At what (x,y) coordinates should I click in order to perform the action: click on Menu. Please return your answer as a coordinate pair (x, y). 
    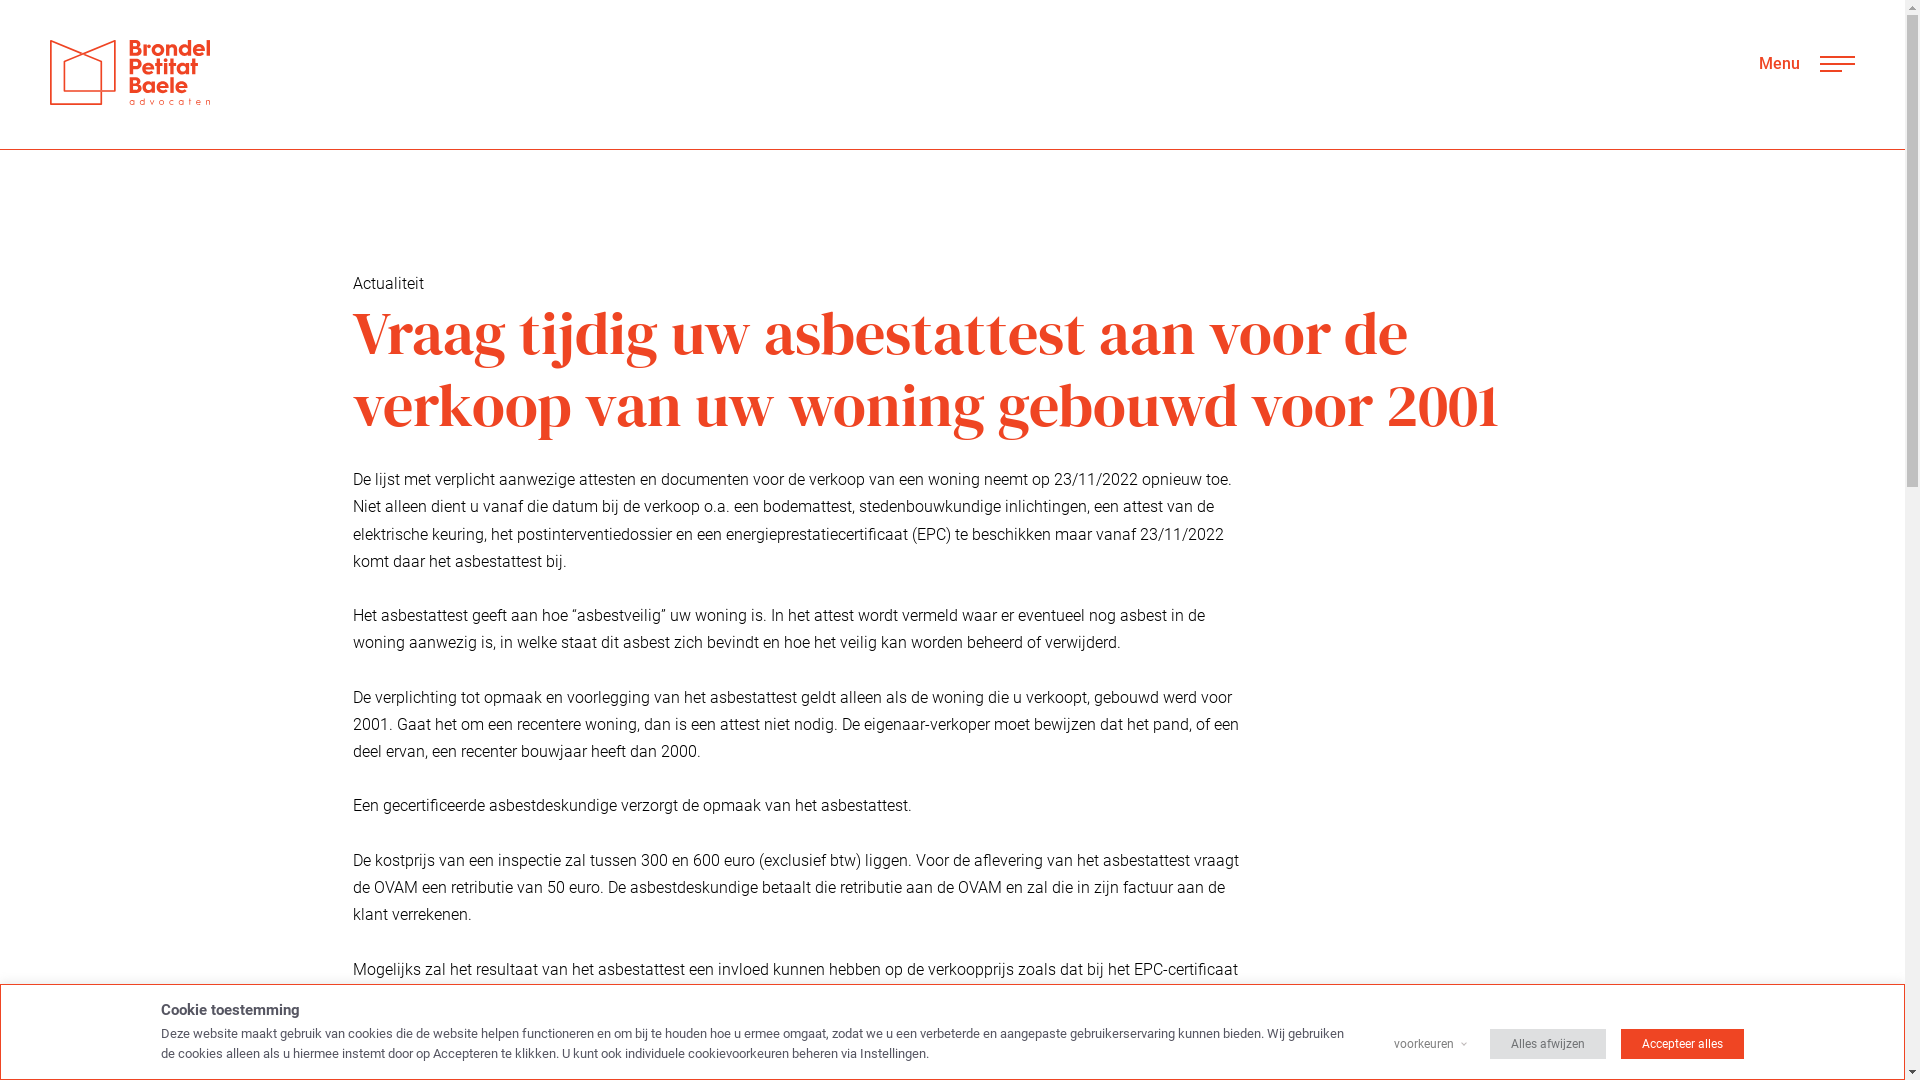
    Looking at the image, I should click on (1807, 64).